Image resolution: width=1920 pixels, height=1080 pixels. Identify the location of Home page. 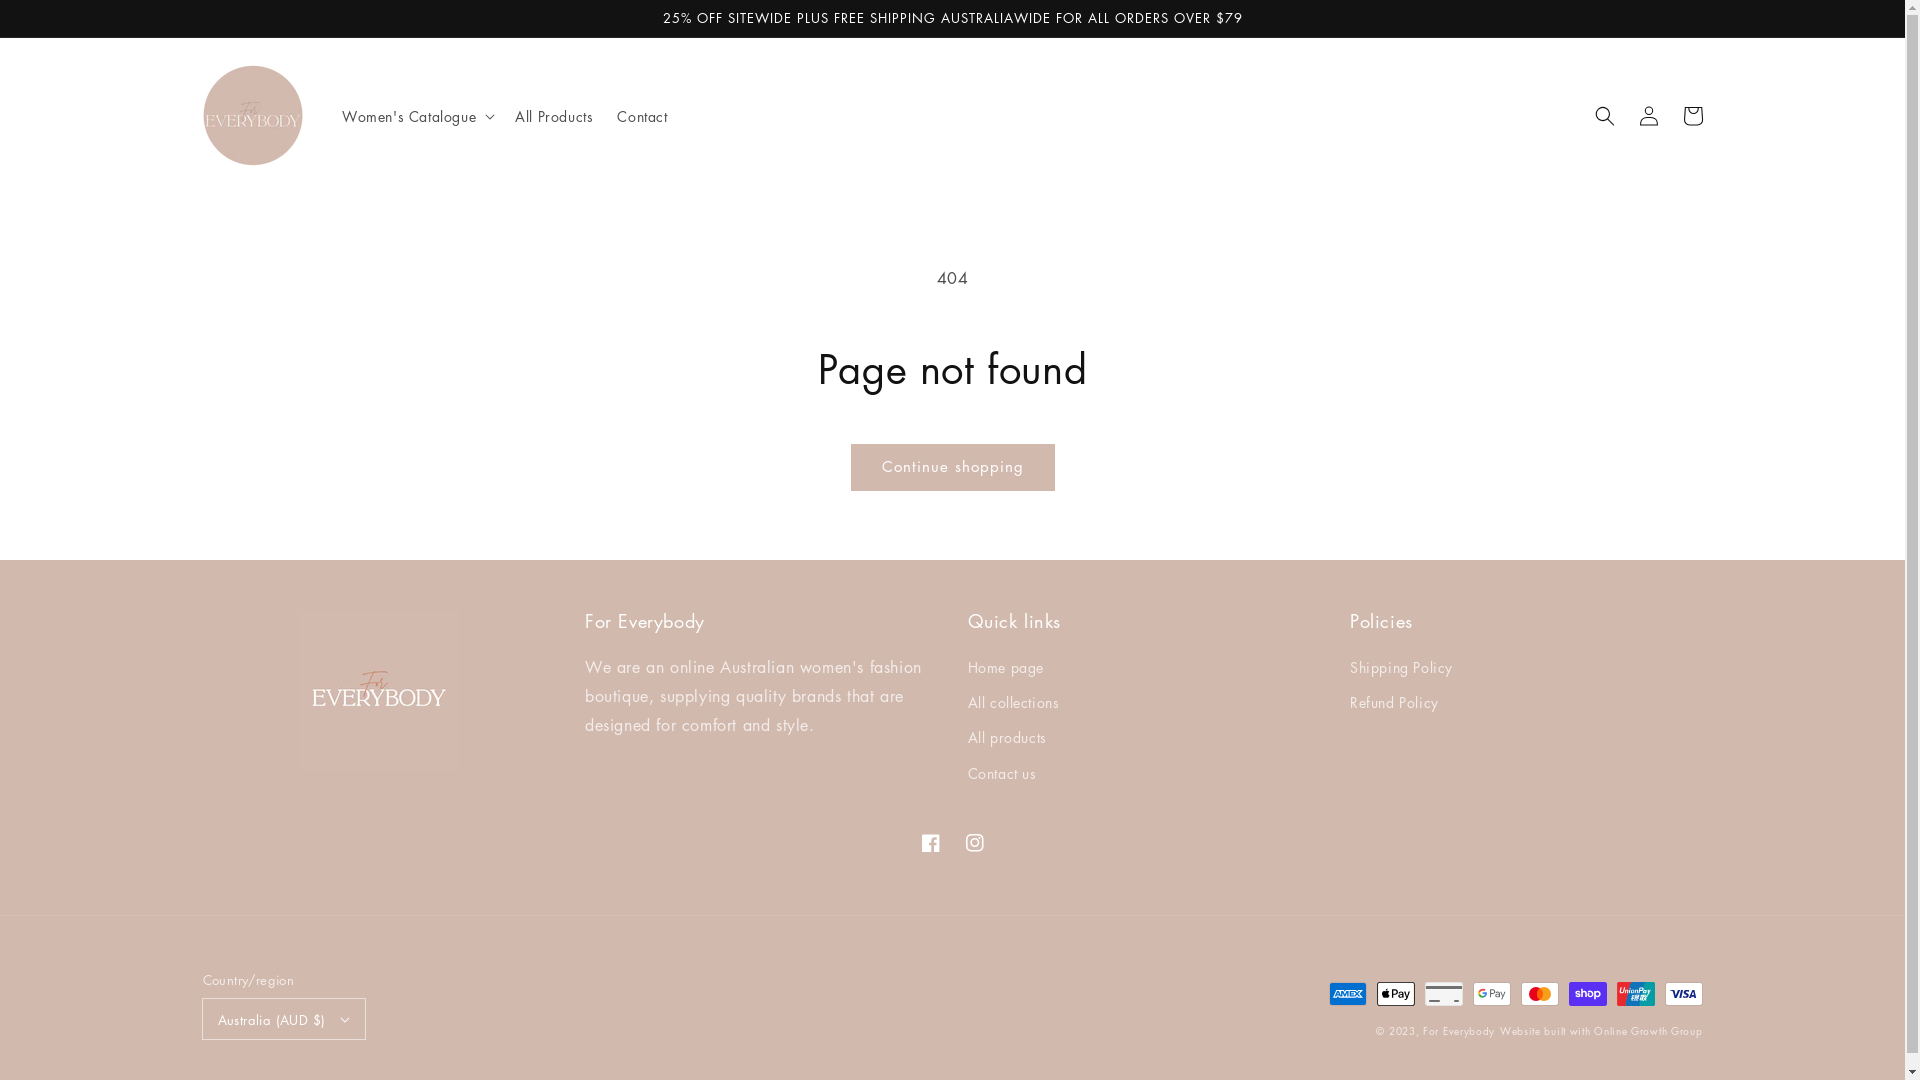
(1006, 670).